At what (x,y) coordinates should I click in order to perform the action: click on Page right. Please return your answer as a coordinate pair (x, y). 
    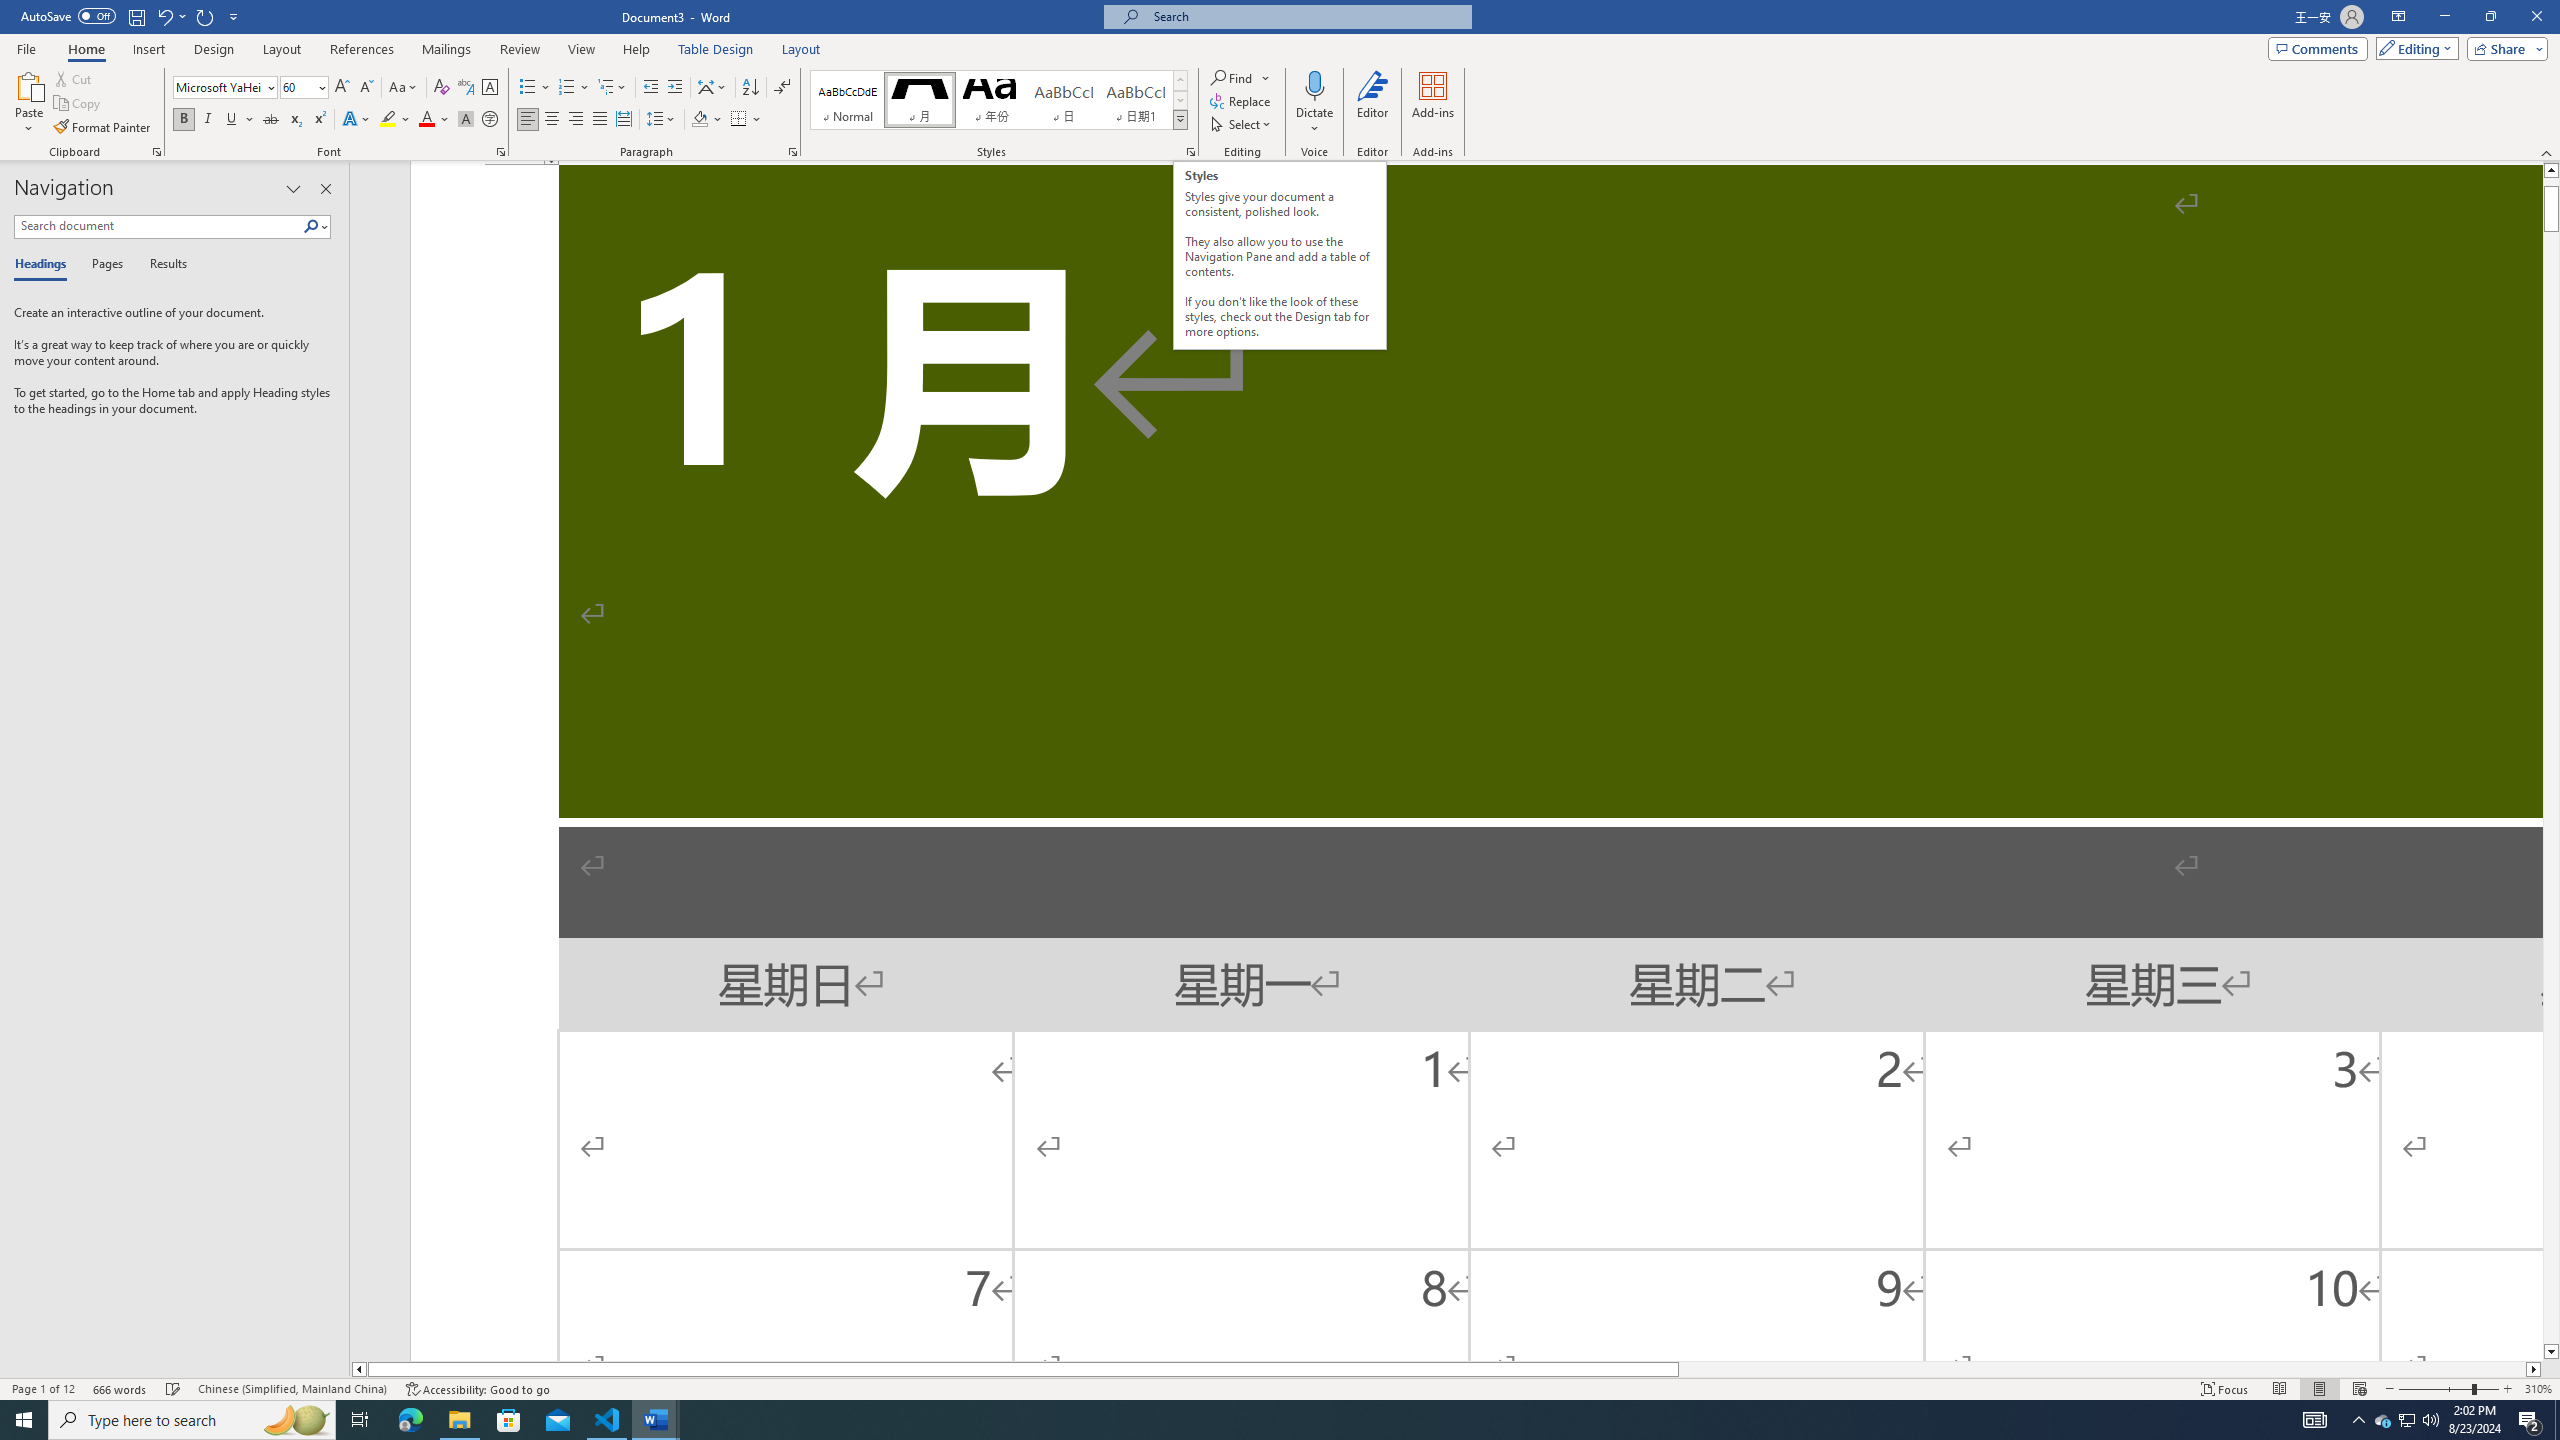
    Looking at the image, I should click on (2102, 1369).